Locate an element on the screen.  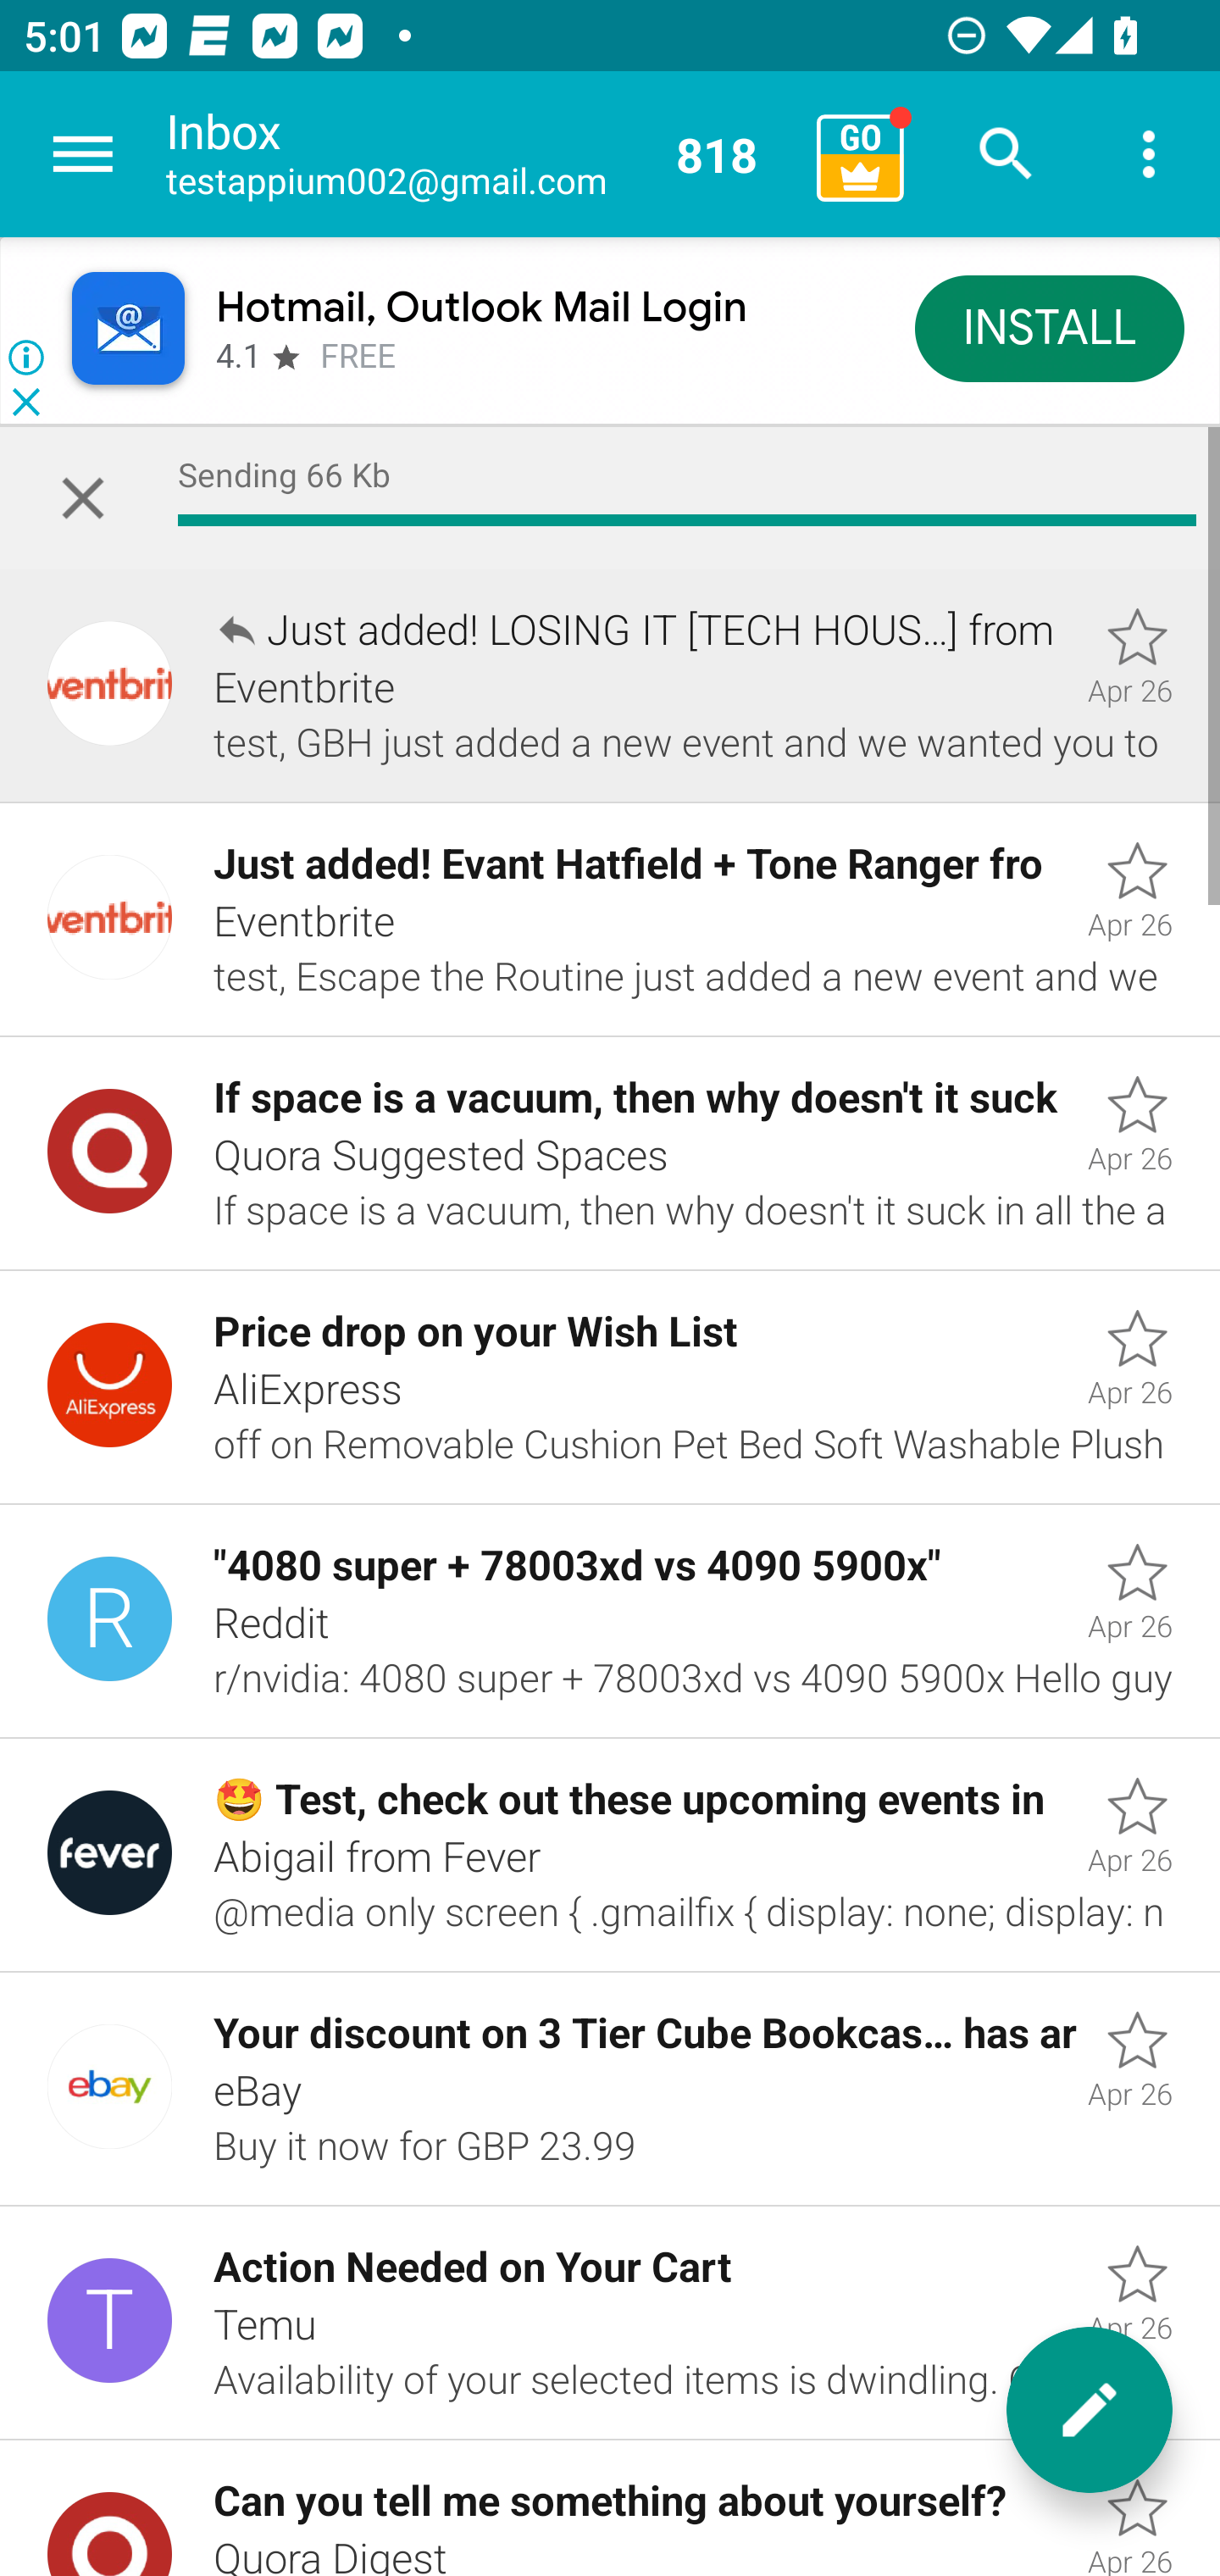
Search is located at coordinates (1006, 154).